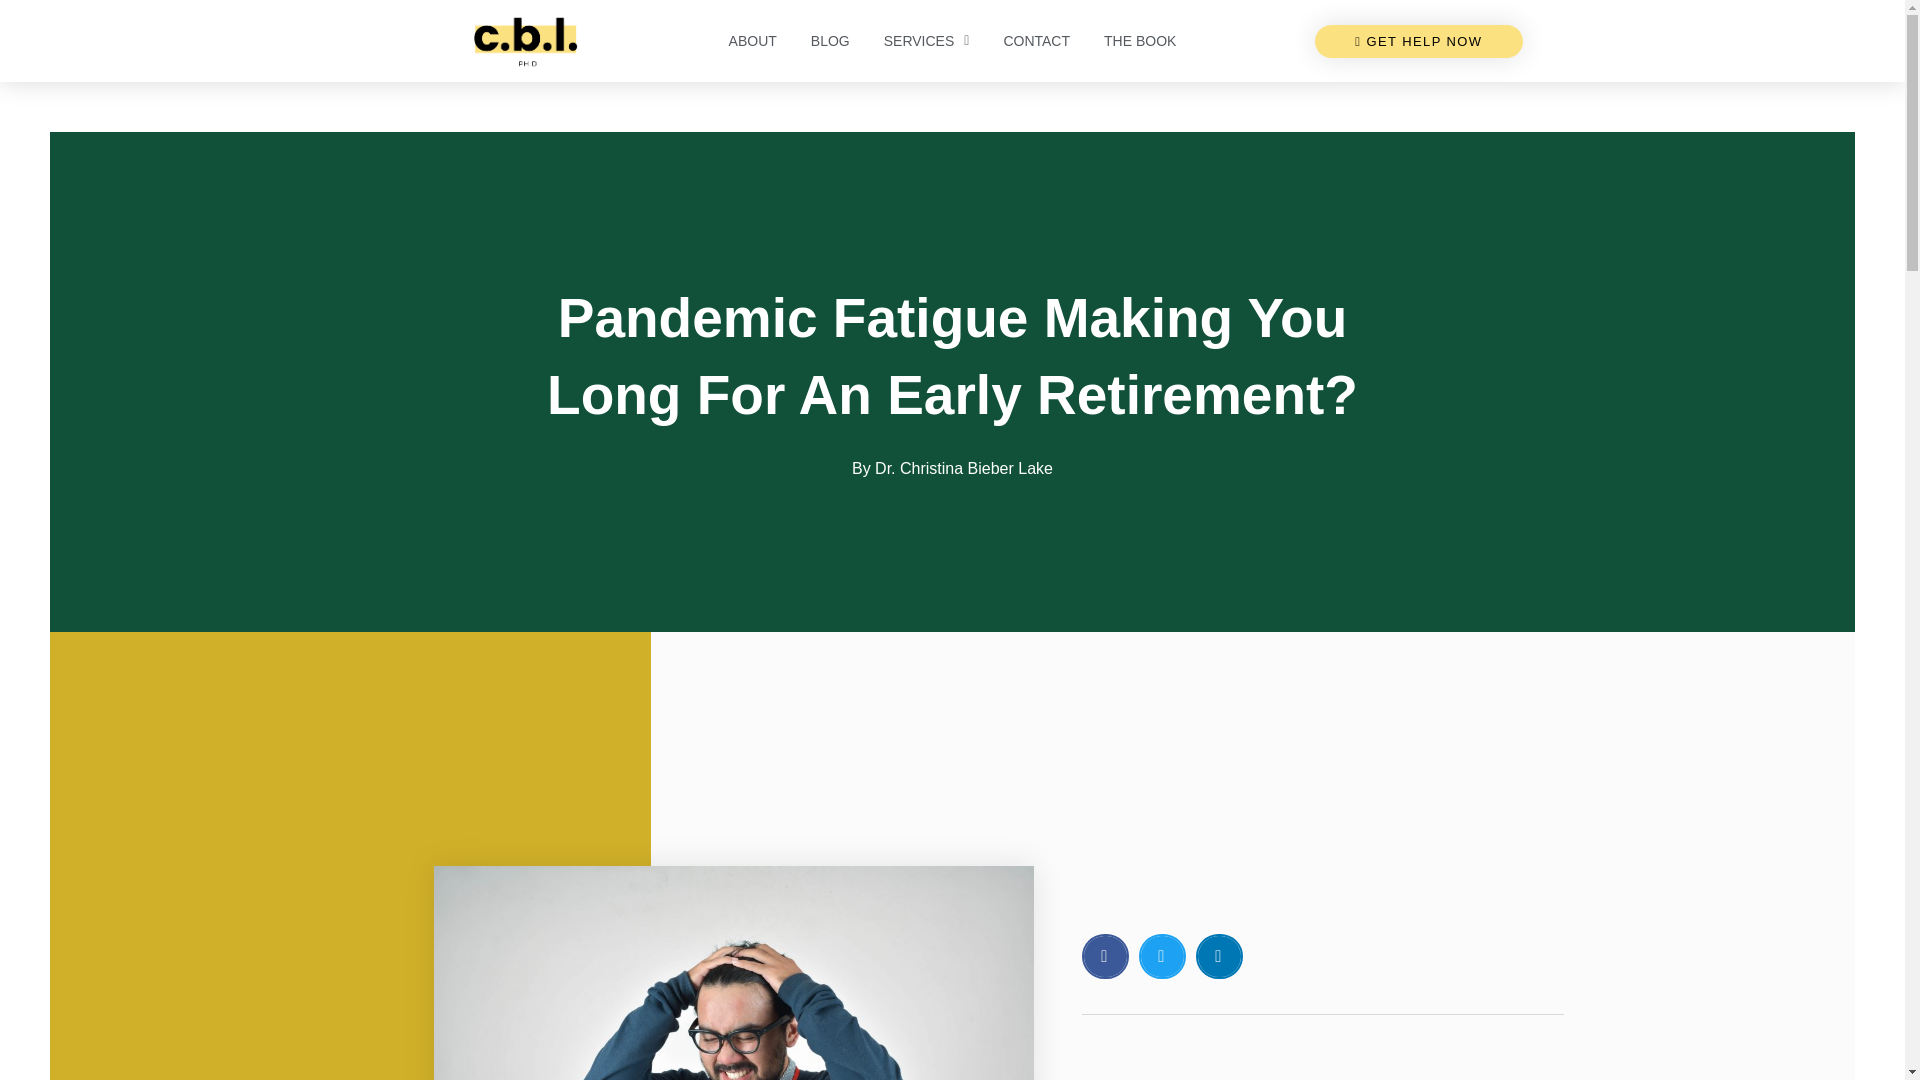 Image resolution: width=1920 pixels, height=1080 pixels. I want to click on GET HELP NOW, so click(1418, 40).